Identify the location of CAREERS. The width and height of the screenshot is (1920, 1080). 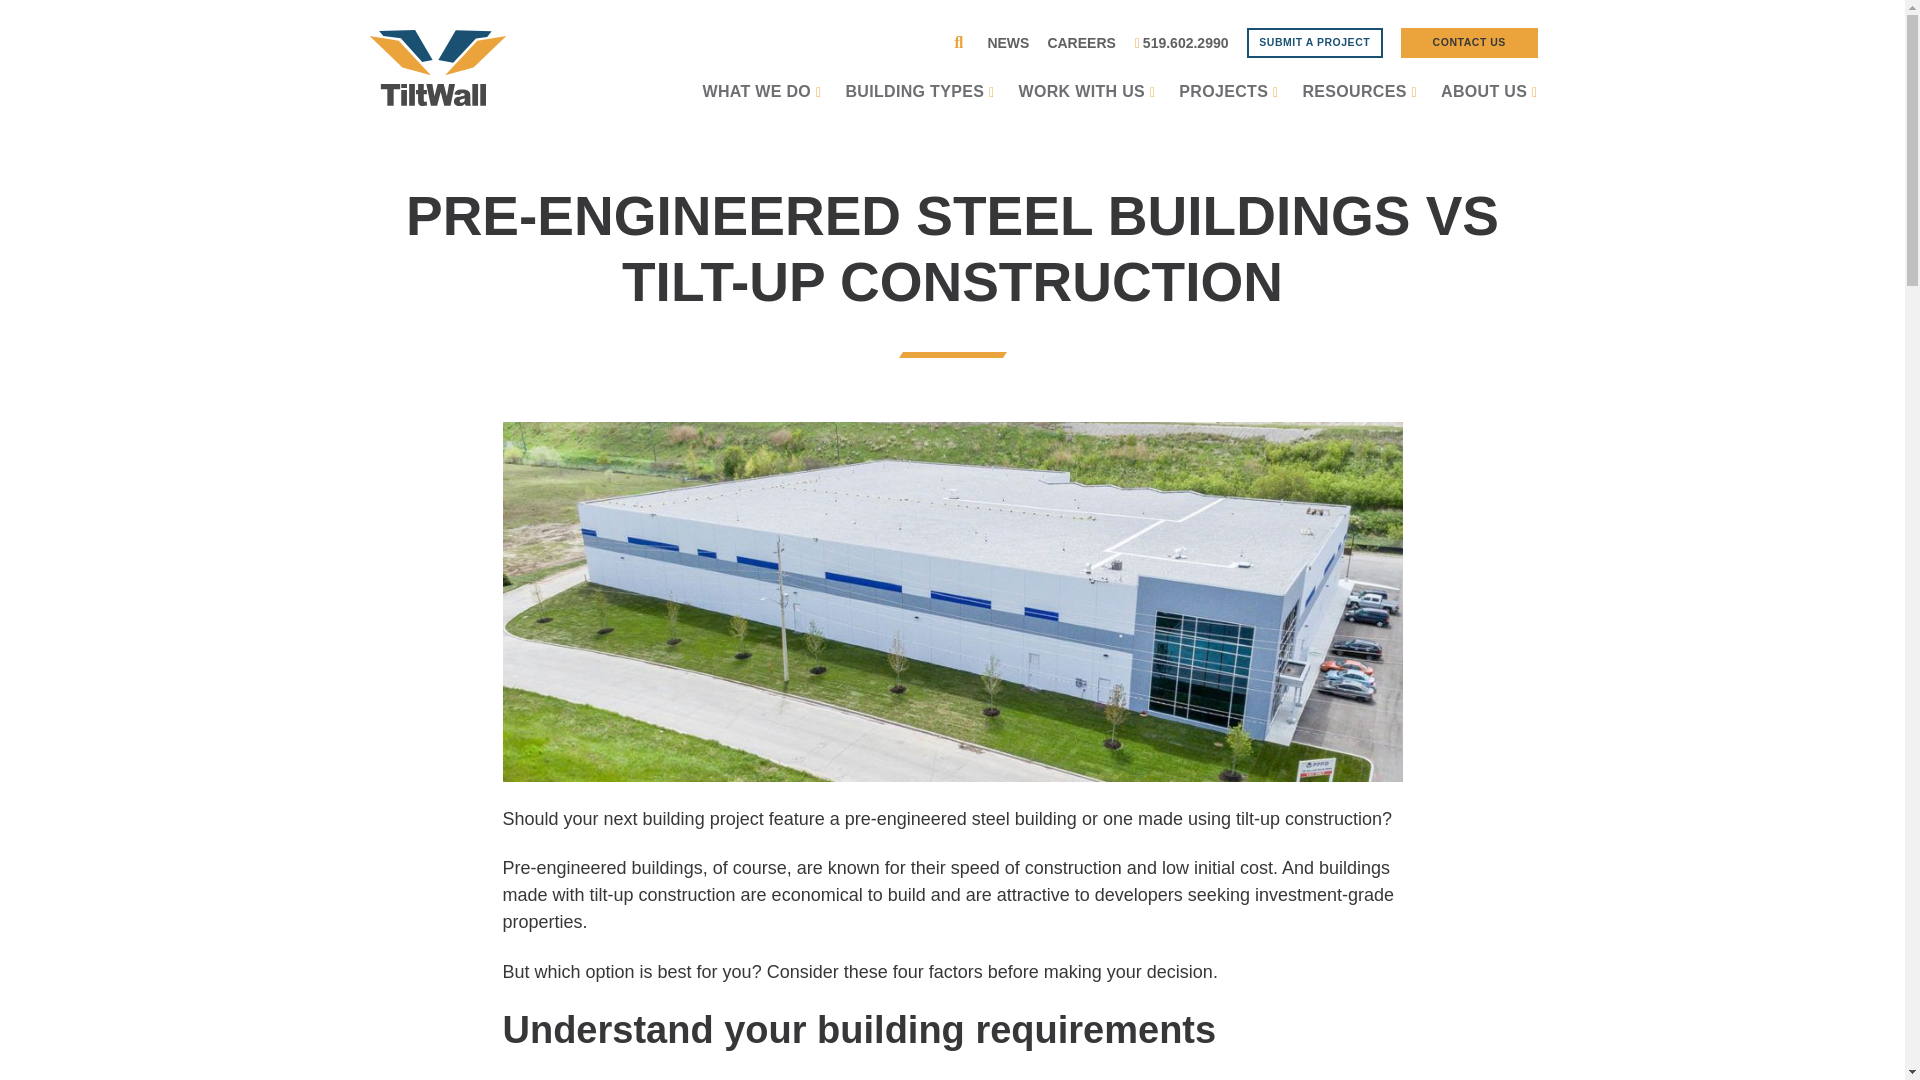
(1080, 44).